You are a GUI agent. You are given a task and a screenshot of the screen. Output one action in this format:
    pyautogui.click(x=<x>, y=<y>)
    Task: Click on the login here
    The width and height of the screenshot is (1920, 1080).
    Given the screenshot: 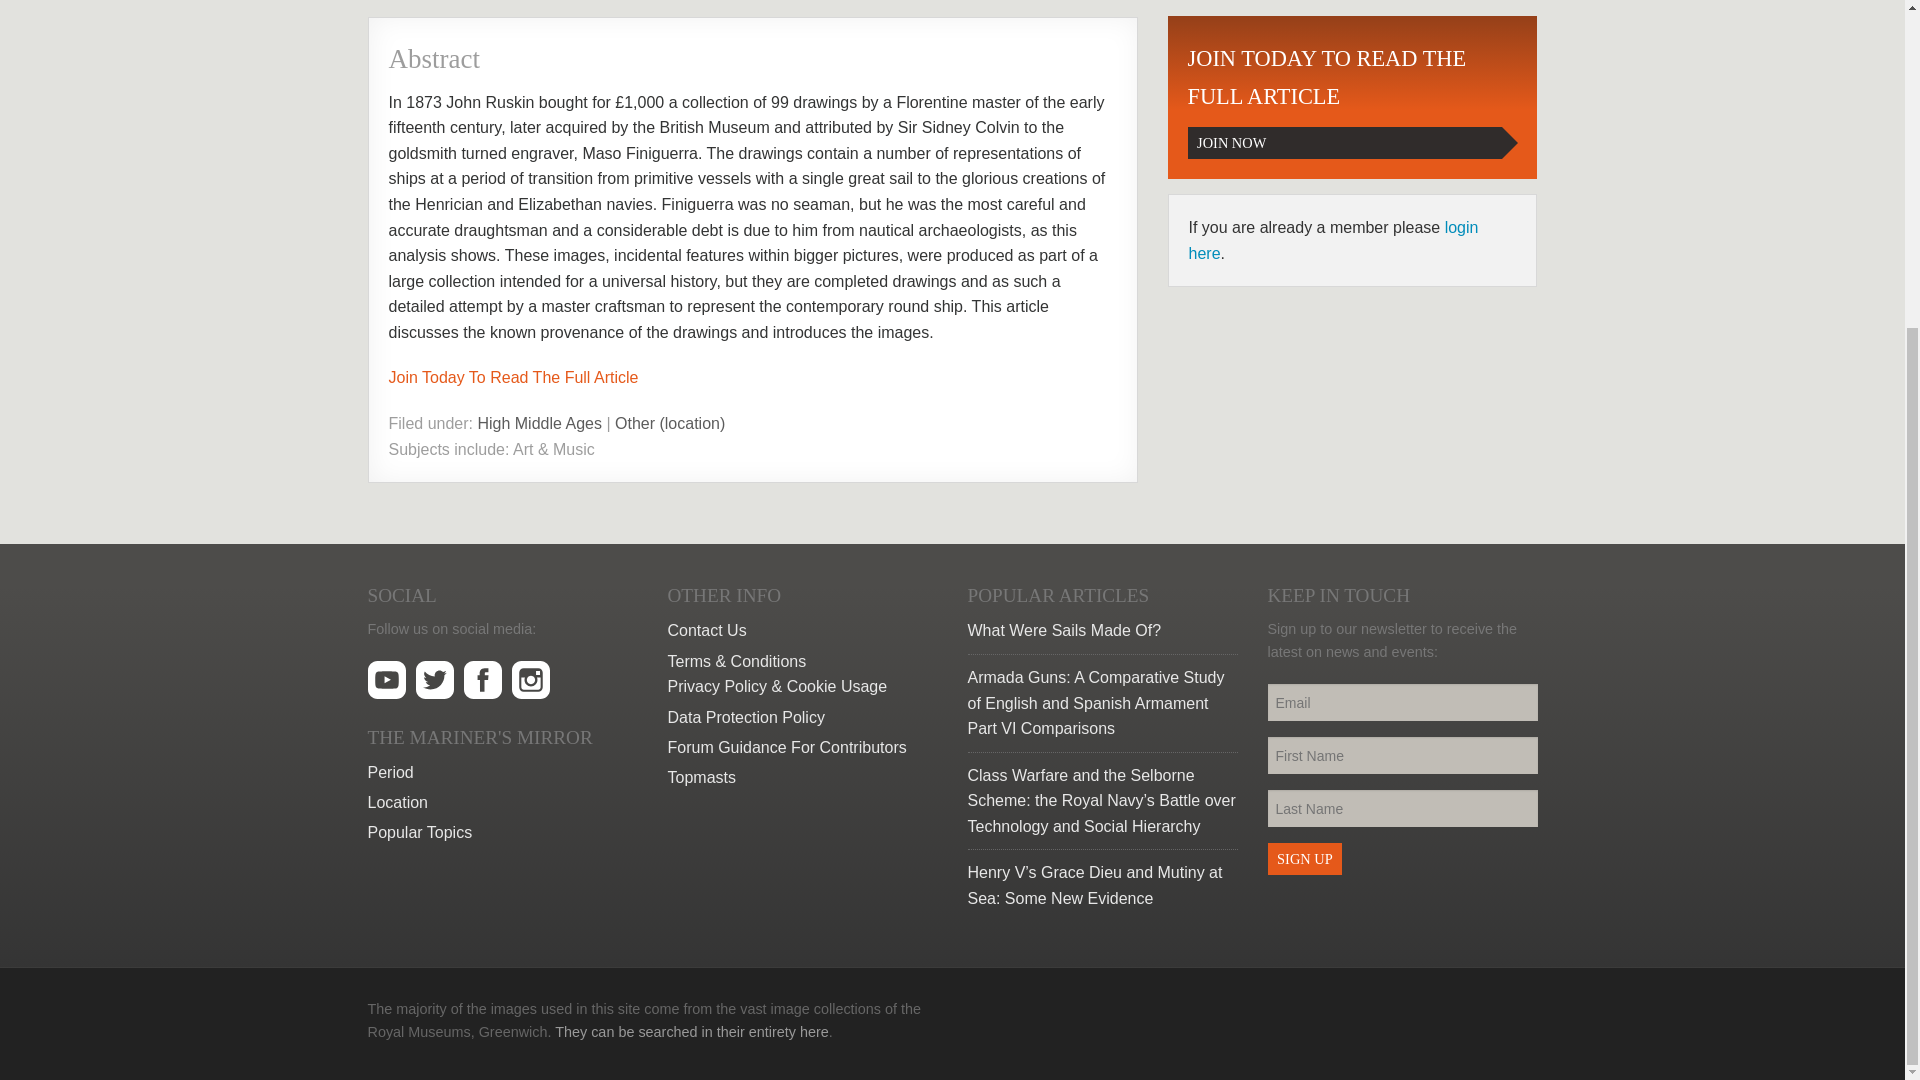 What is the action you would take?
    pyautogui.click(x=1333, y=240)
    